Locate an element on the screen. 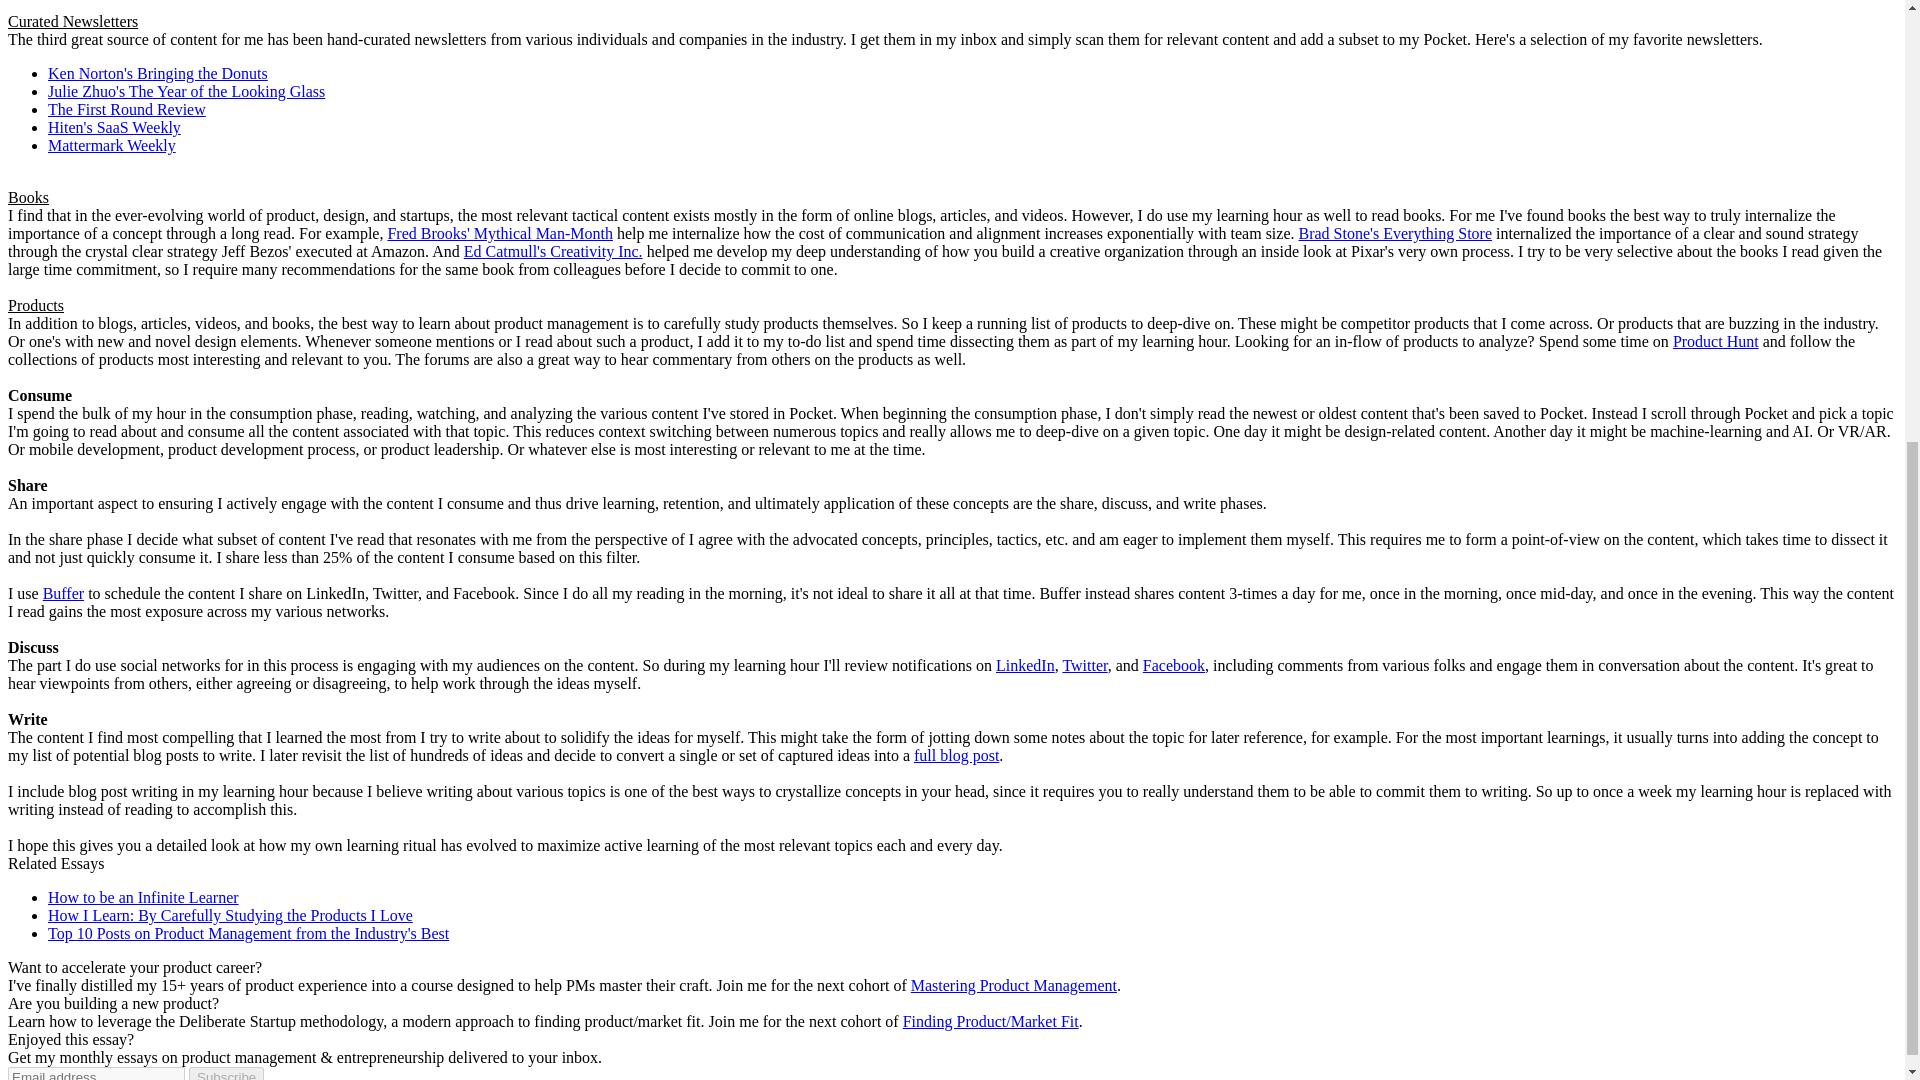 Image resolution: width=1920 pixels, height=1080 pixels. full blog post is located at coordinates (956, 755).